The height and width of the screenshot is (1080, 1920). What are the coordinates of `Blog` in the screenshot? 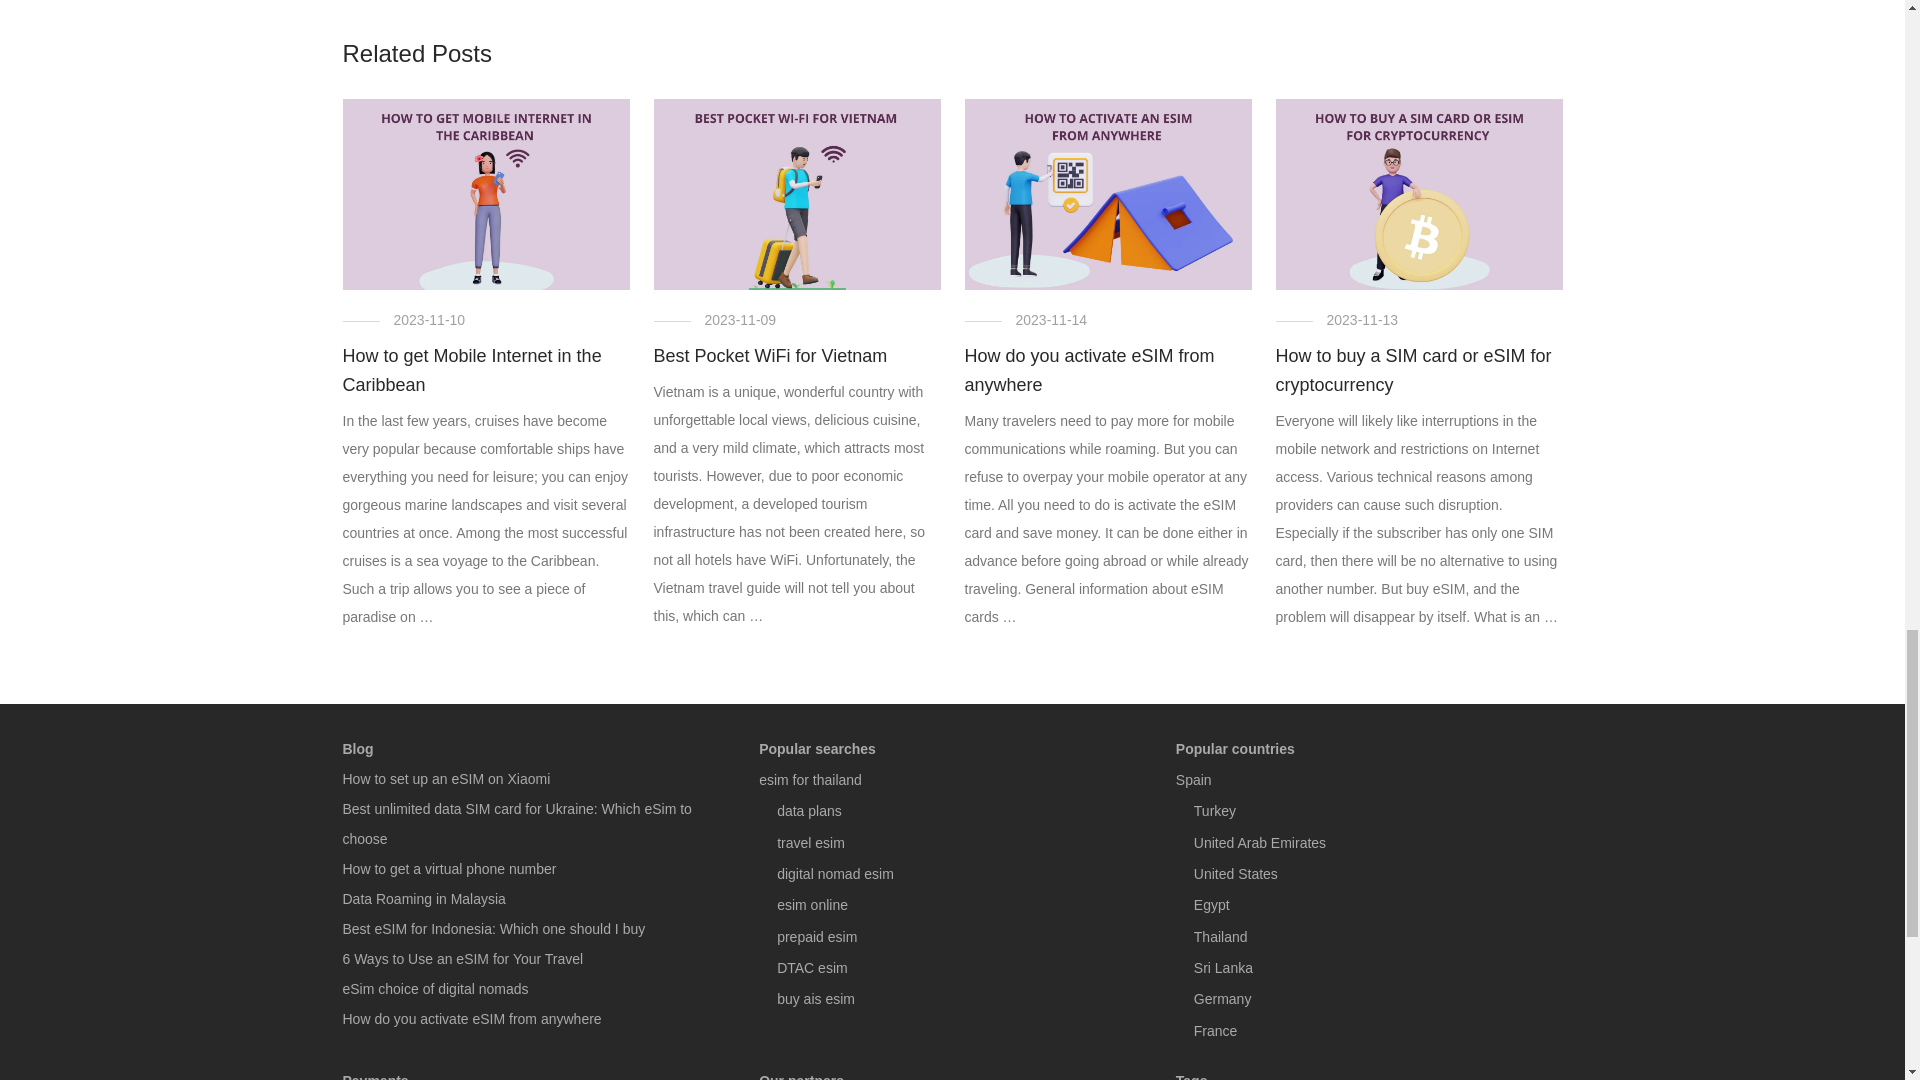 It's located at (535, 748).